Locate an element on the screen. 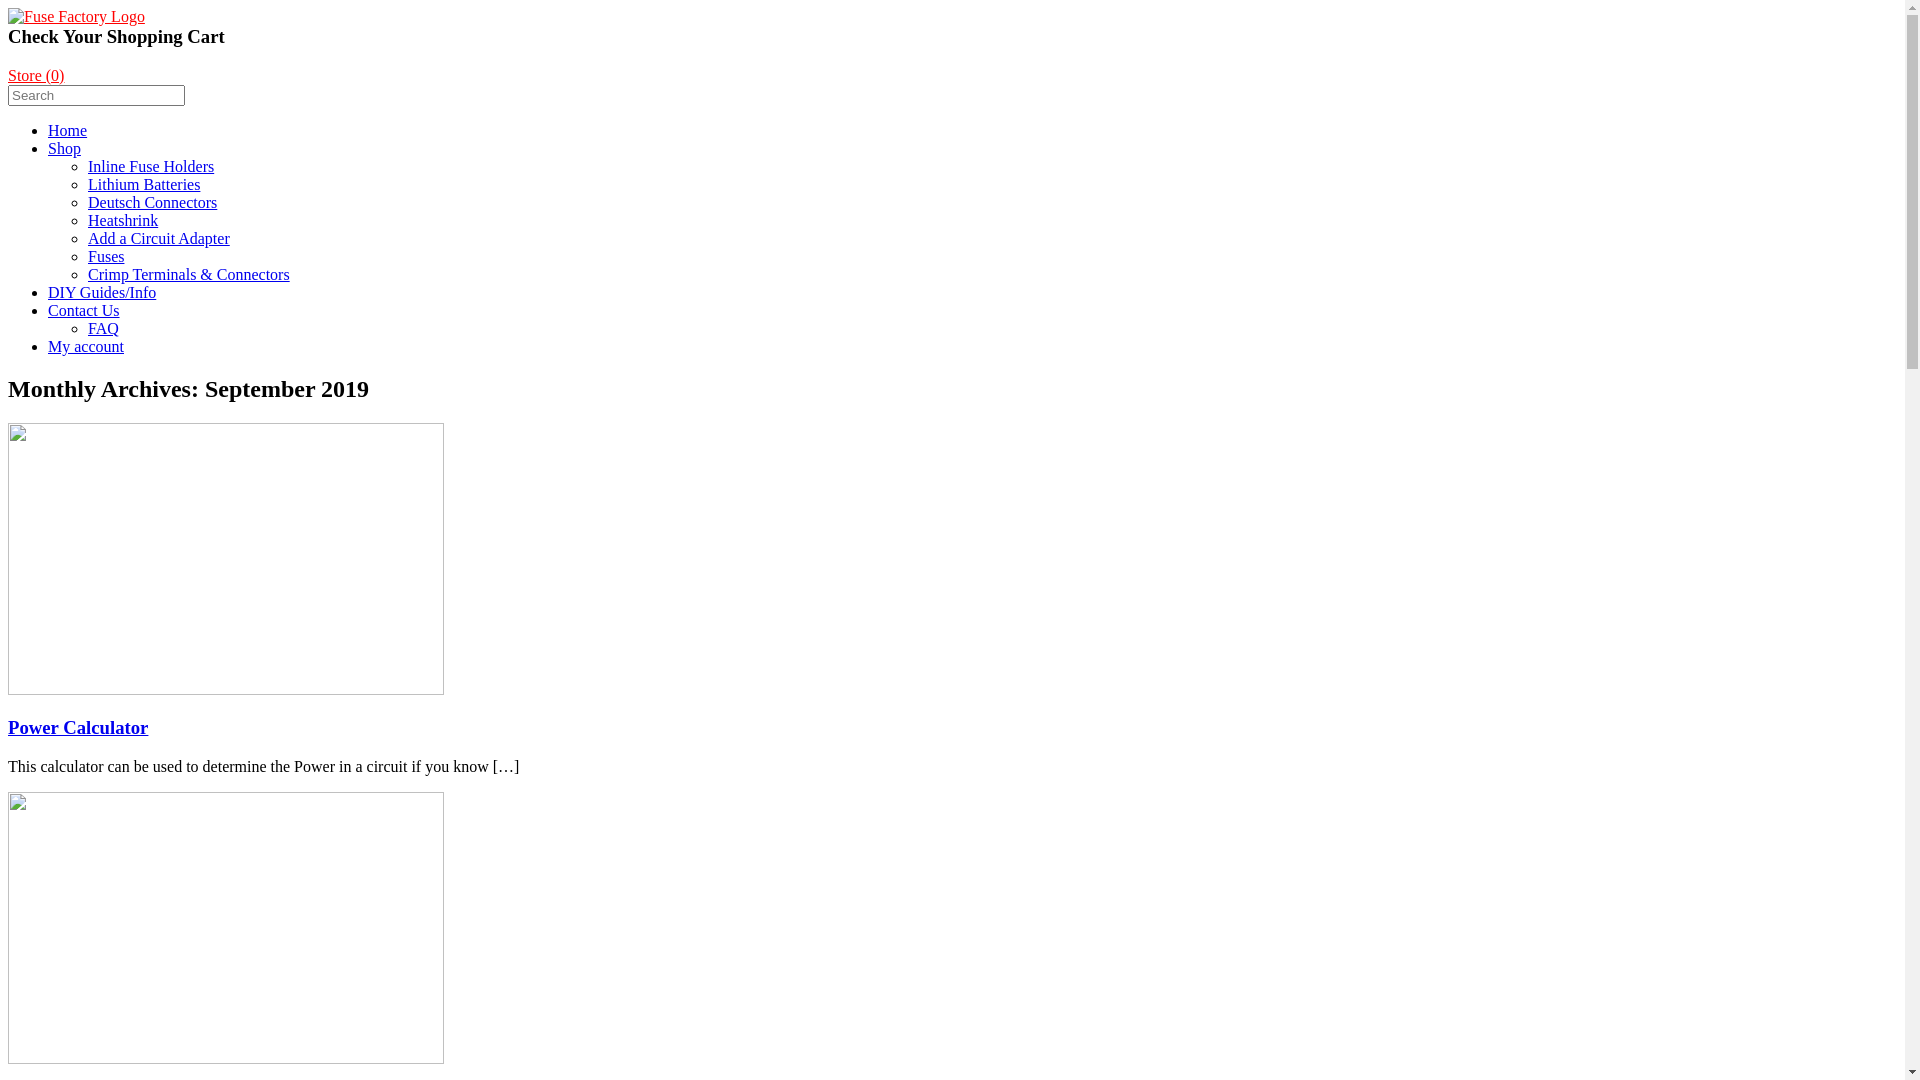 This screenshot has width=1920, height=1080. DIY Guides/Info is located at coordinates (102, 292).